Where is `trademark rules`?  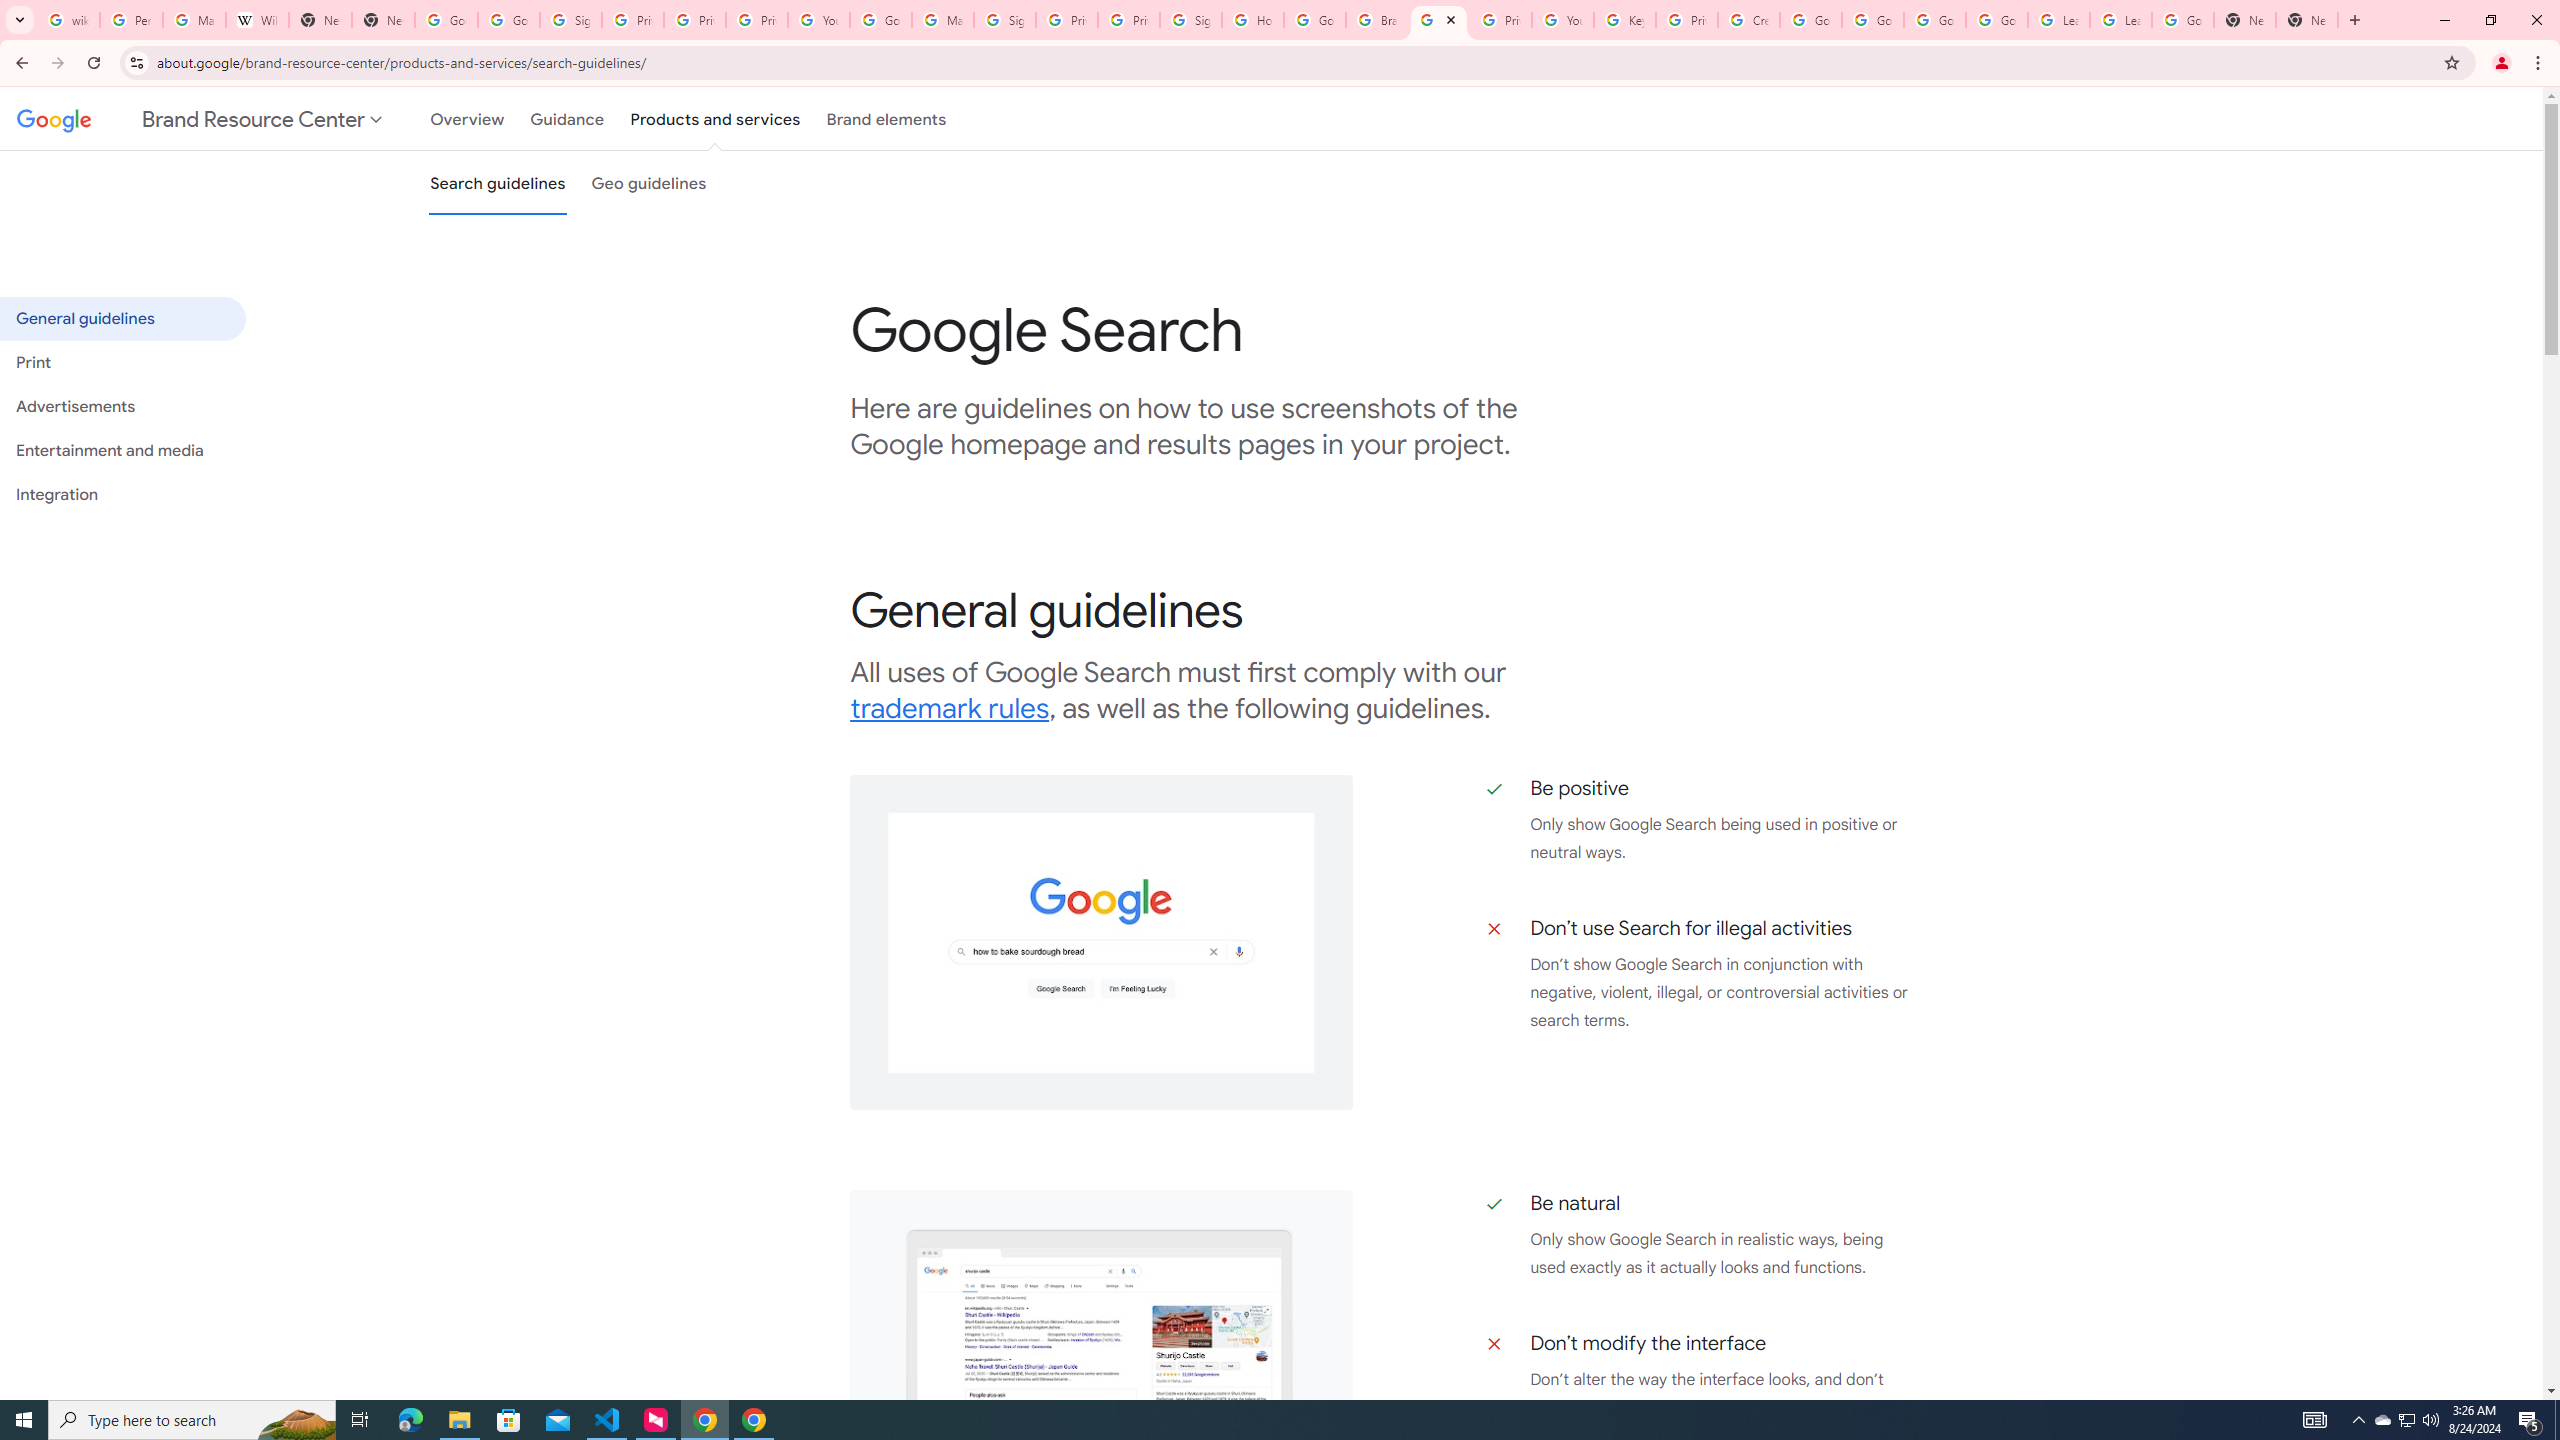
trademark rules is located at coordinates (949, 708).